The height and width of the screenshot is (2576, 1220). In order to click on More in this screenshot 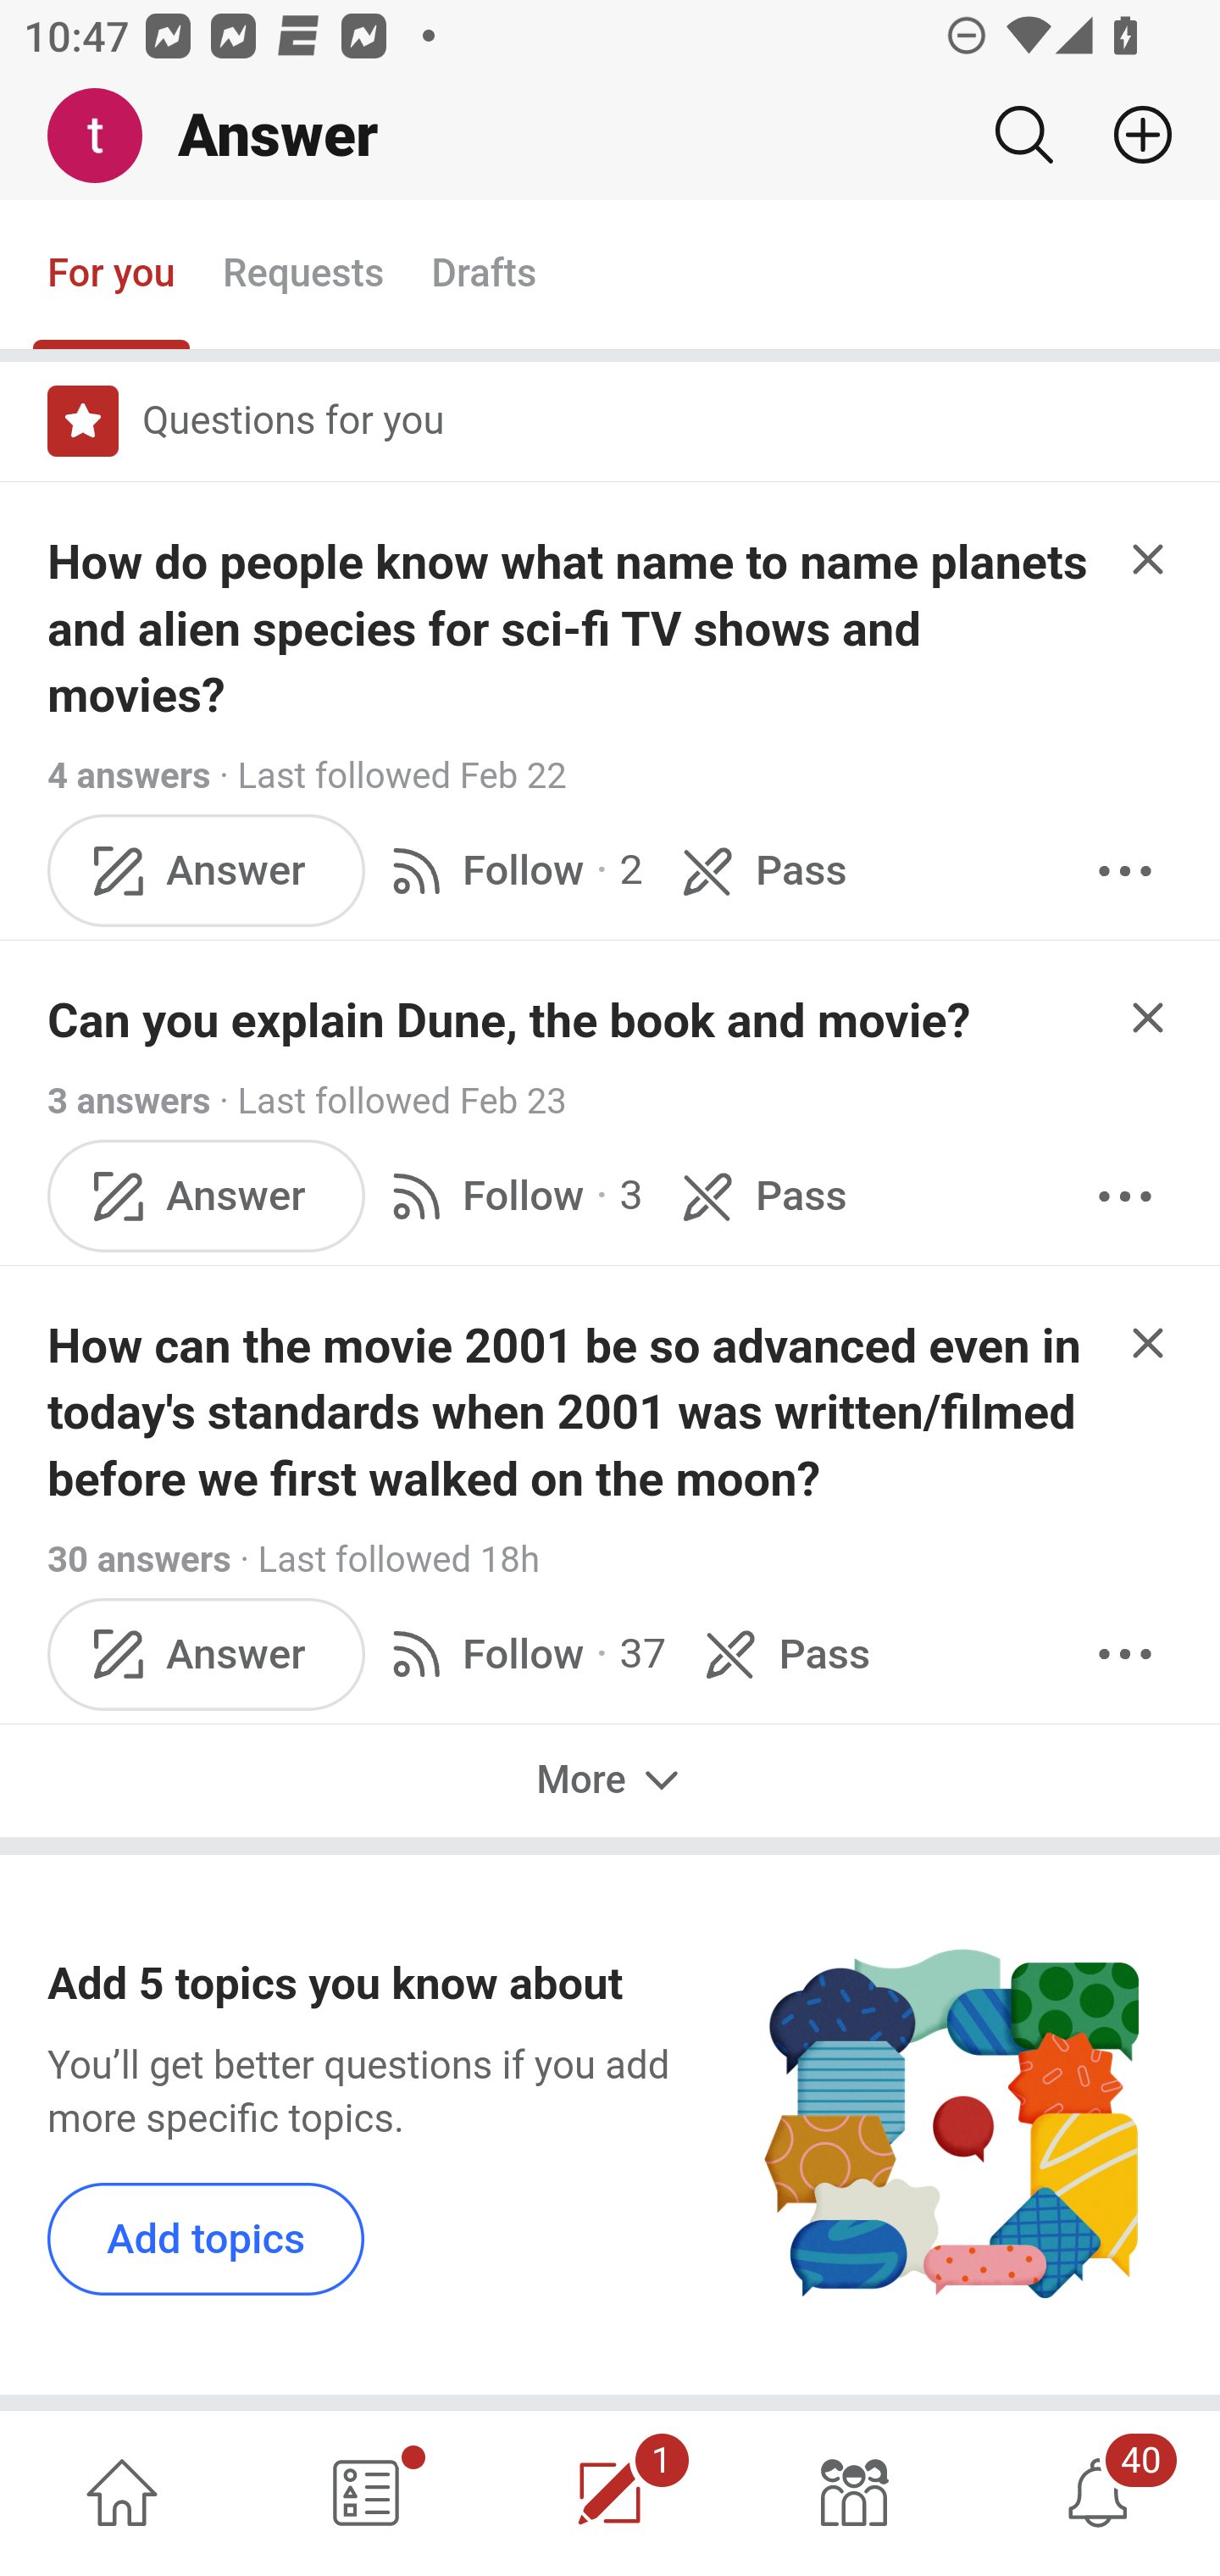, I will do `click(610, 1779)`.